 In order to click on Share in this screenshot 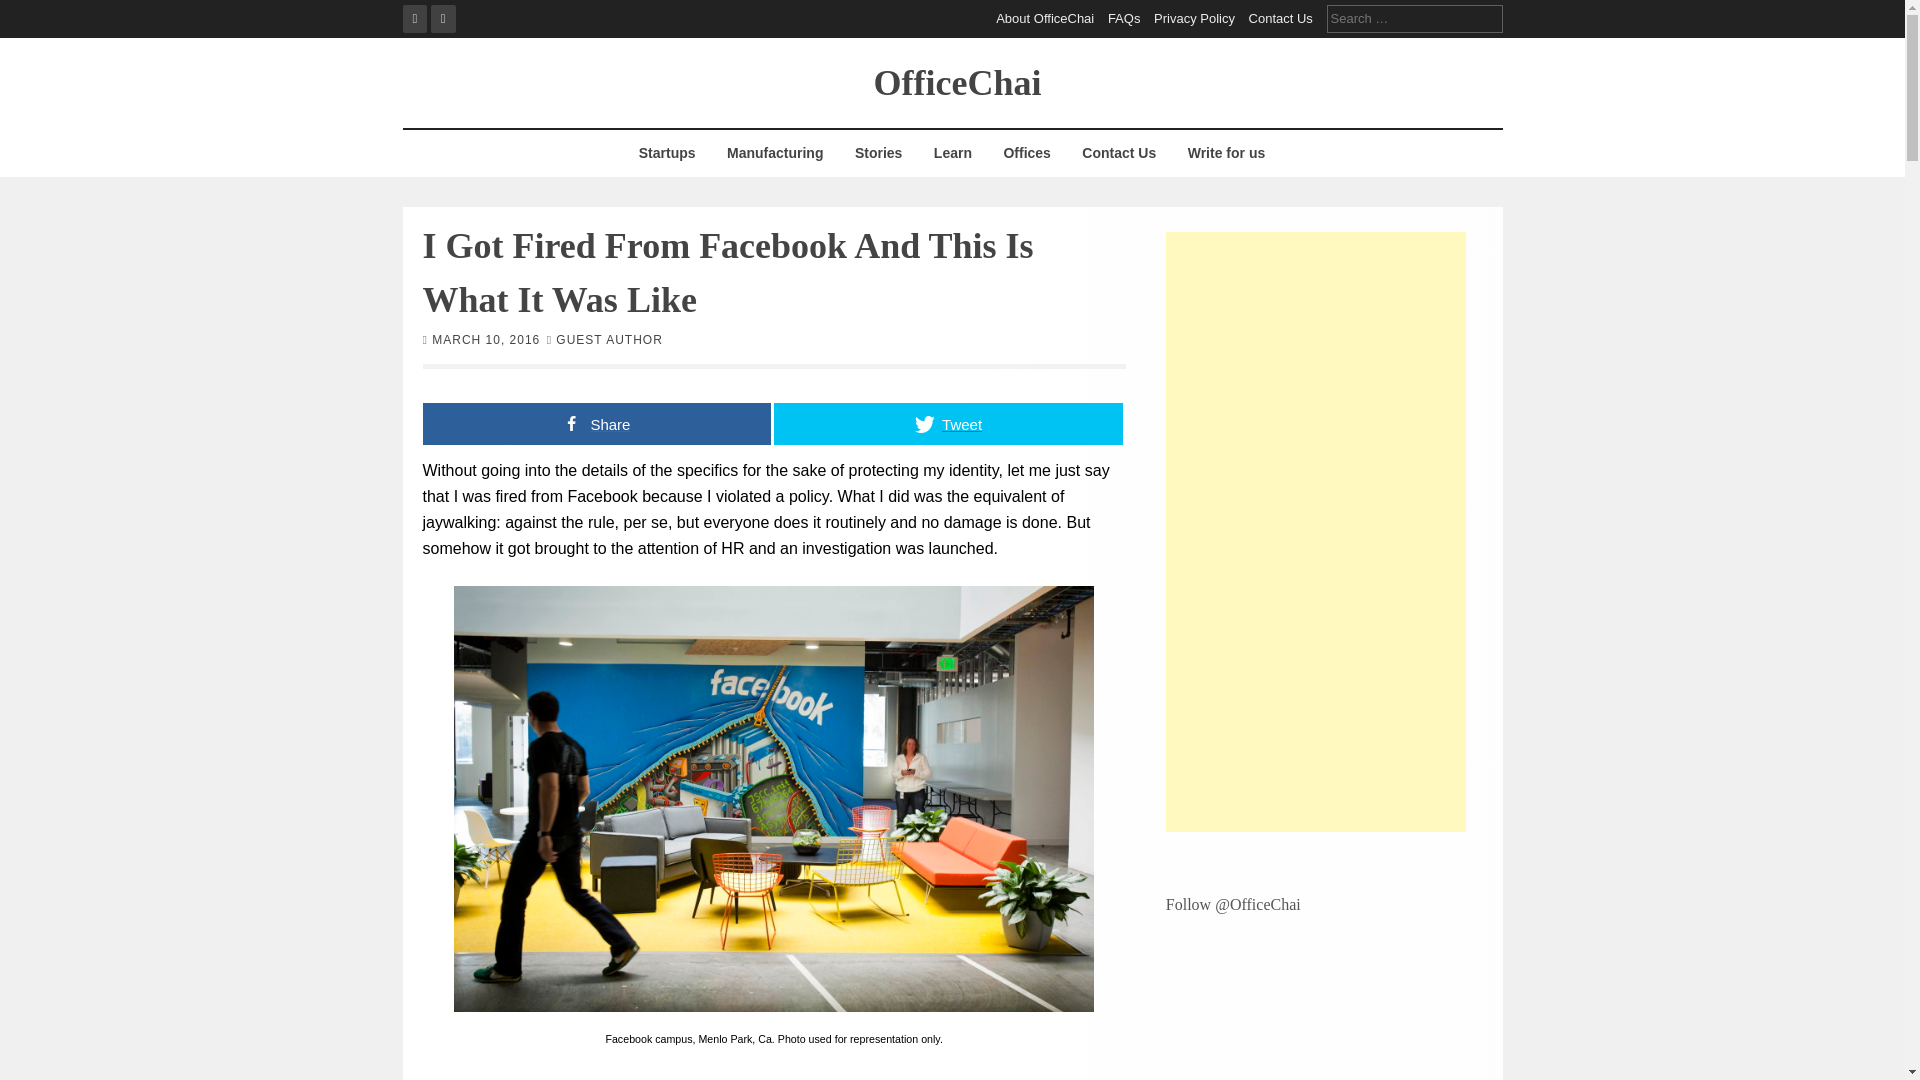, I will do `click(596, 422)`.